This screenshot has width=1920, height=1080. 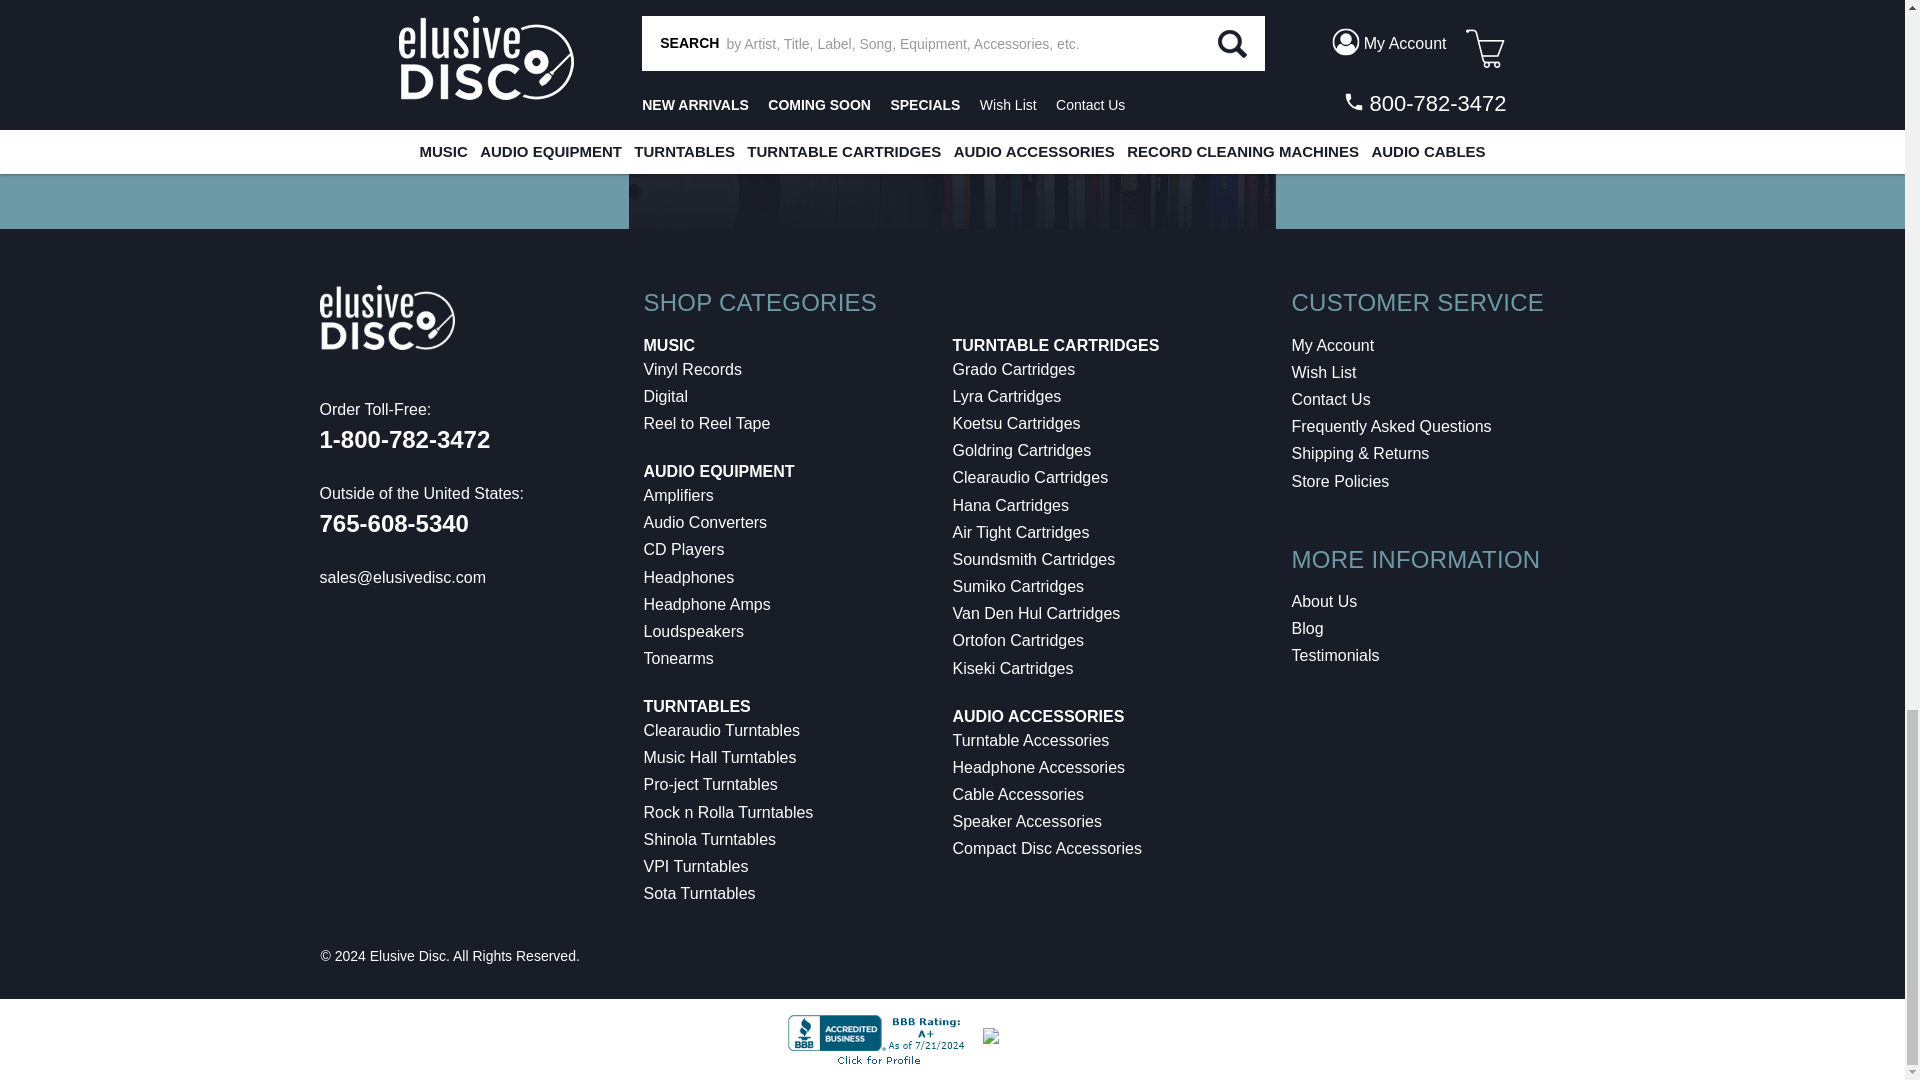 I want to click on Headphones, so click(x=689, y=578).